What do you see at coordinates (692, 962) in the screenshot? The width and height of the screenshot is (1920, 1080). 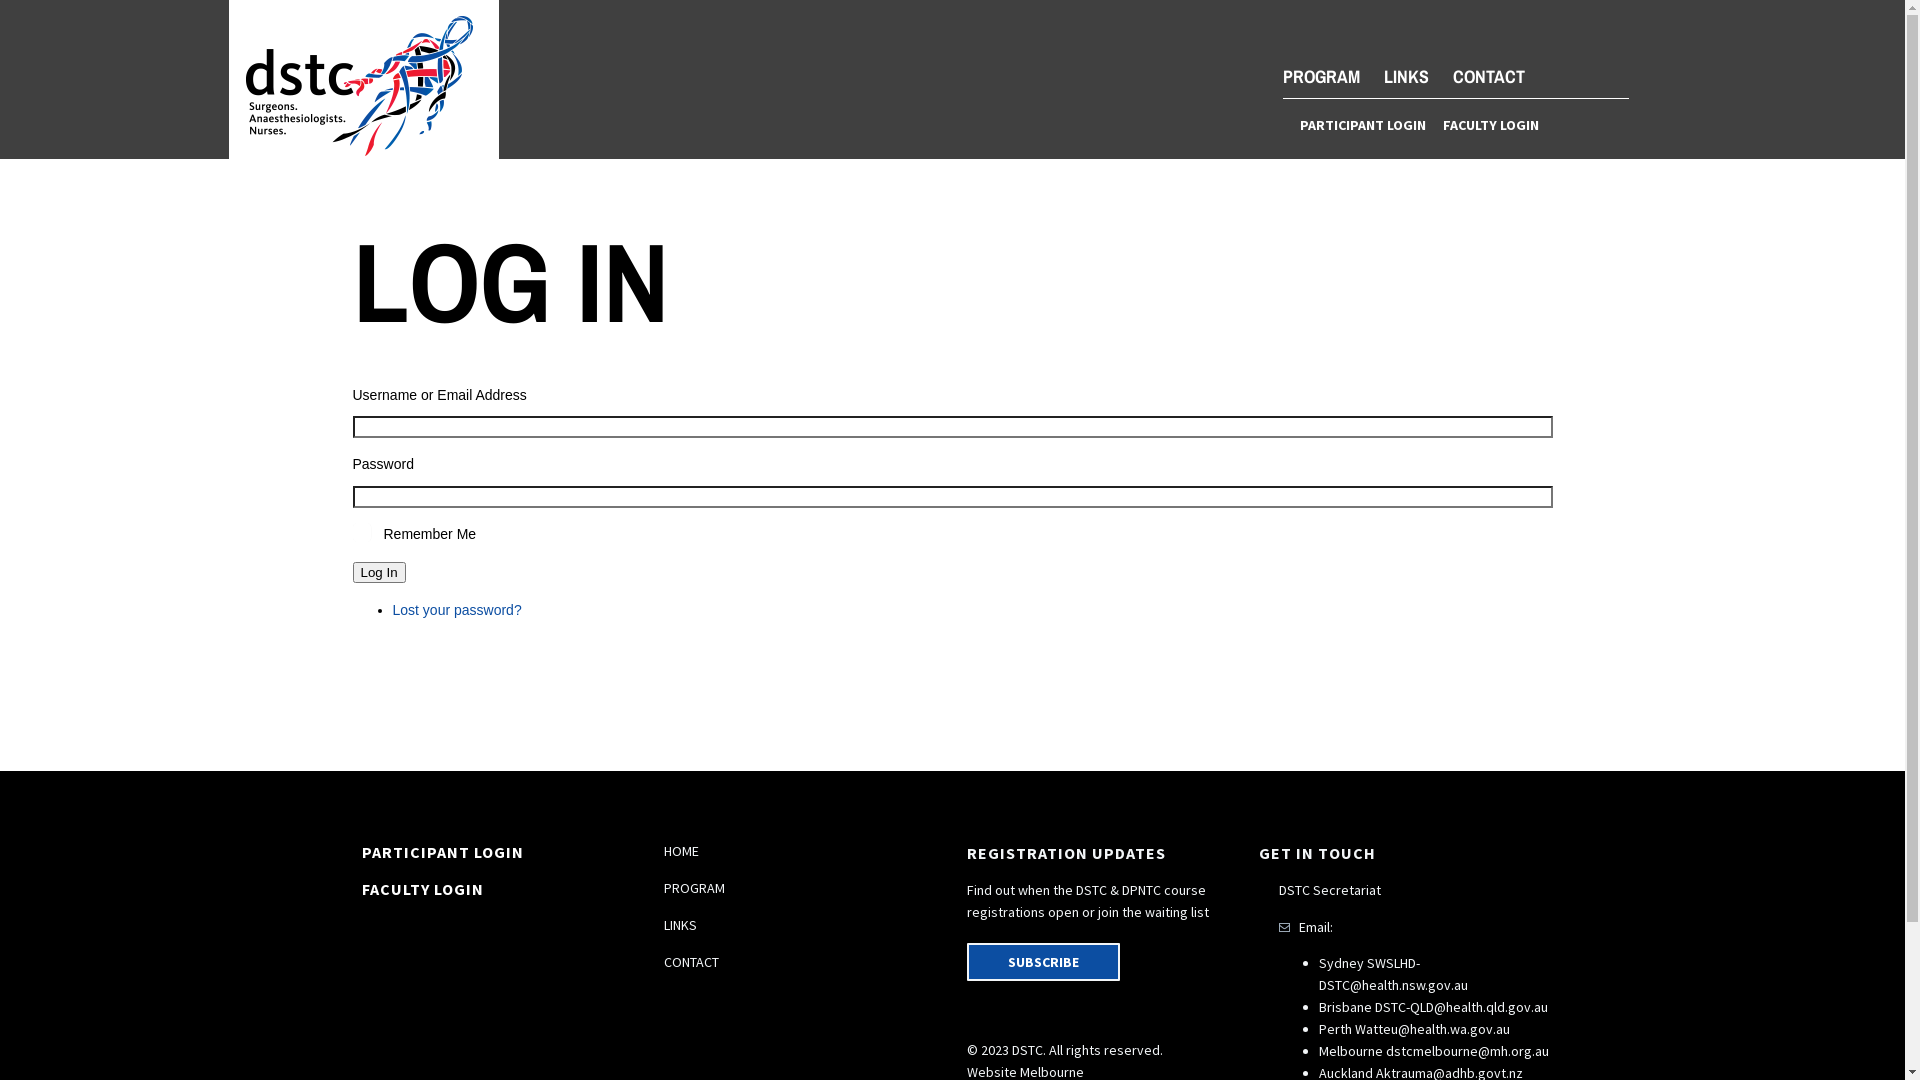 I see `CONTACT` at bounding box center [692, 962].